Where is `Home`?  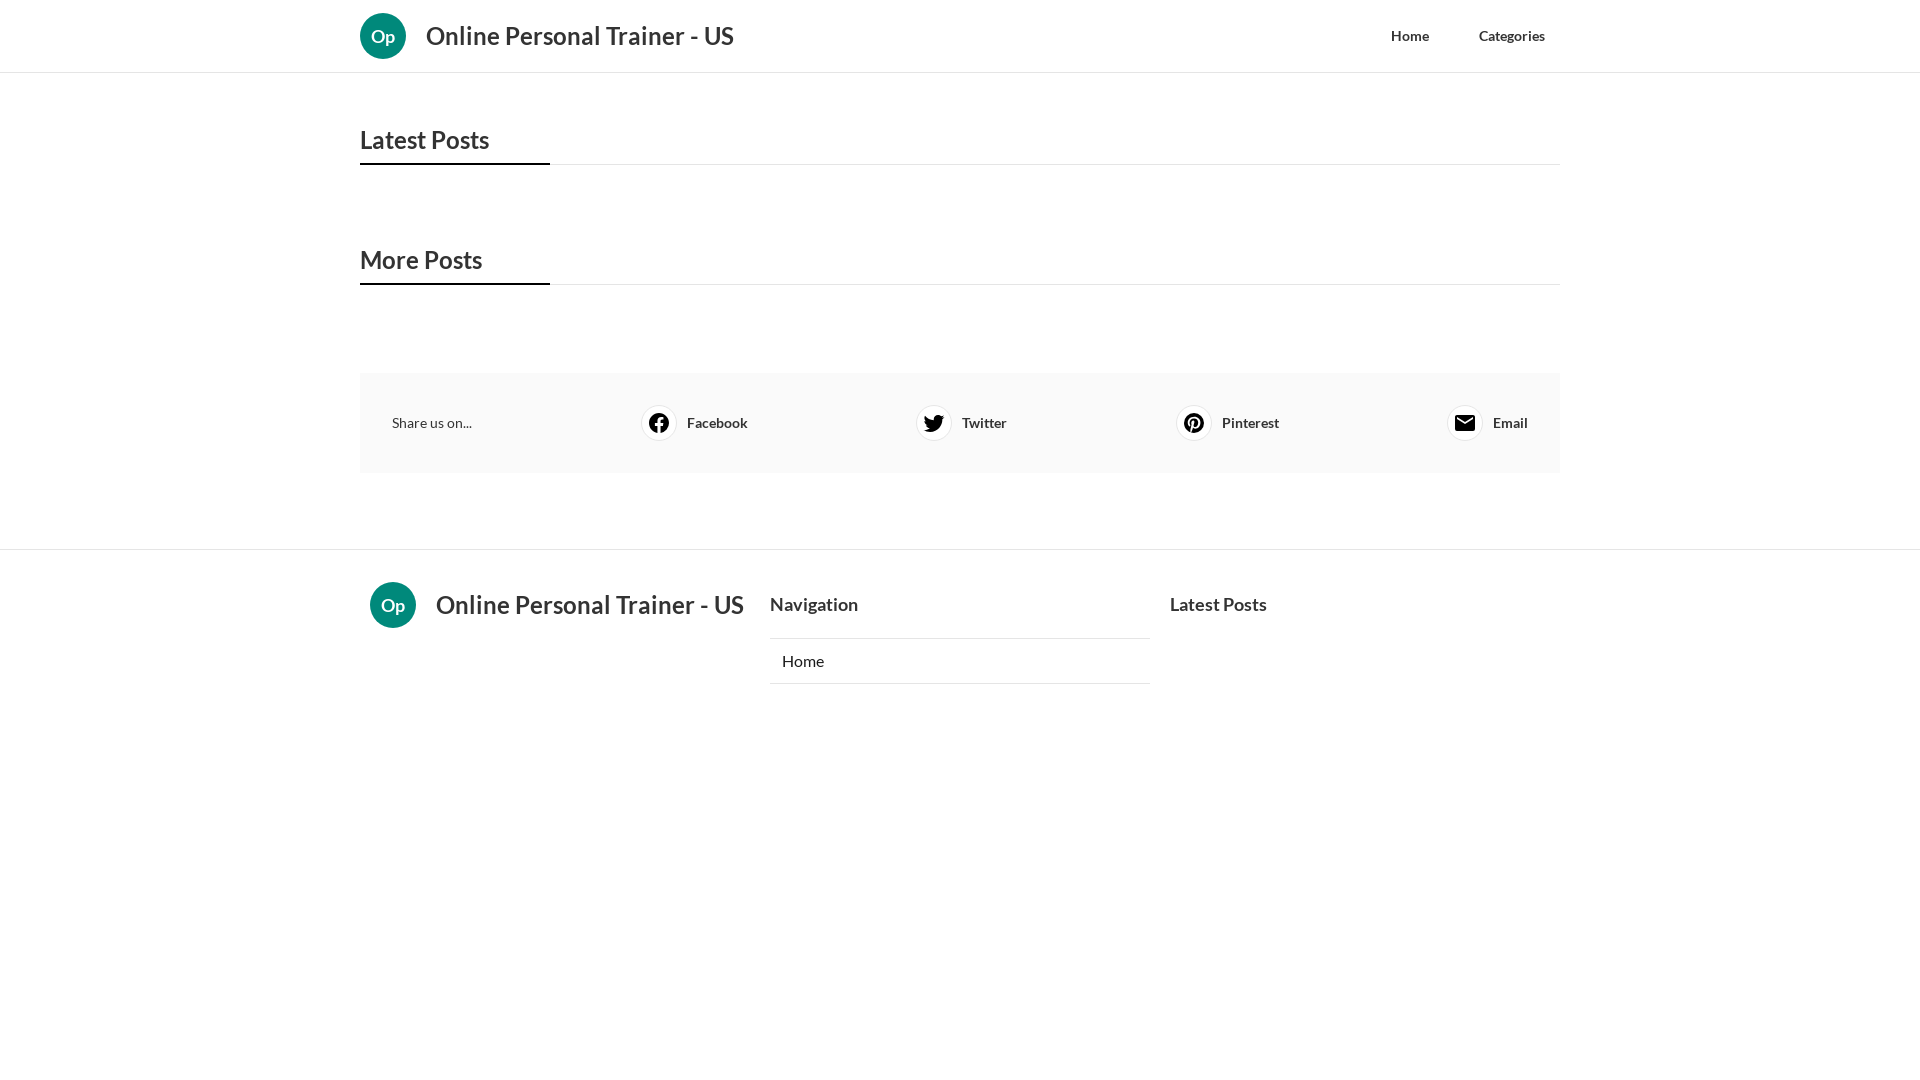
Home is located at coordinates (1410, 36).